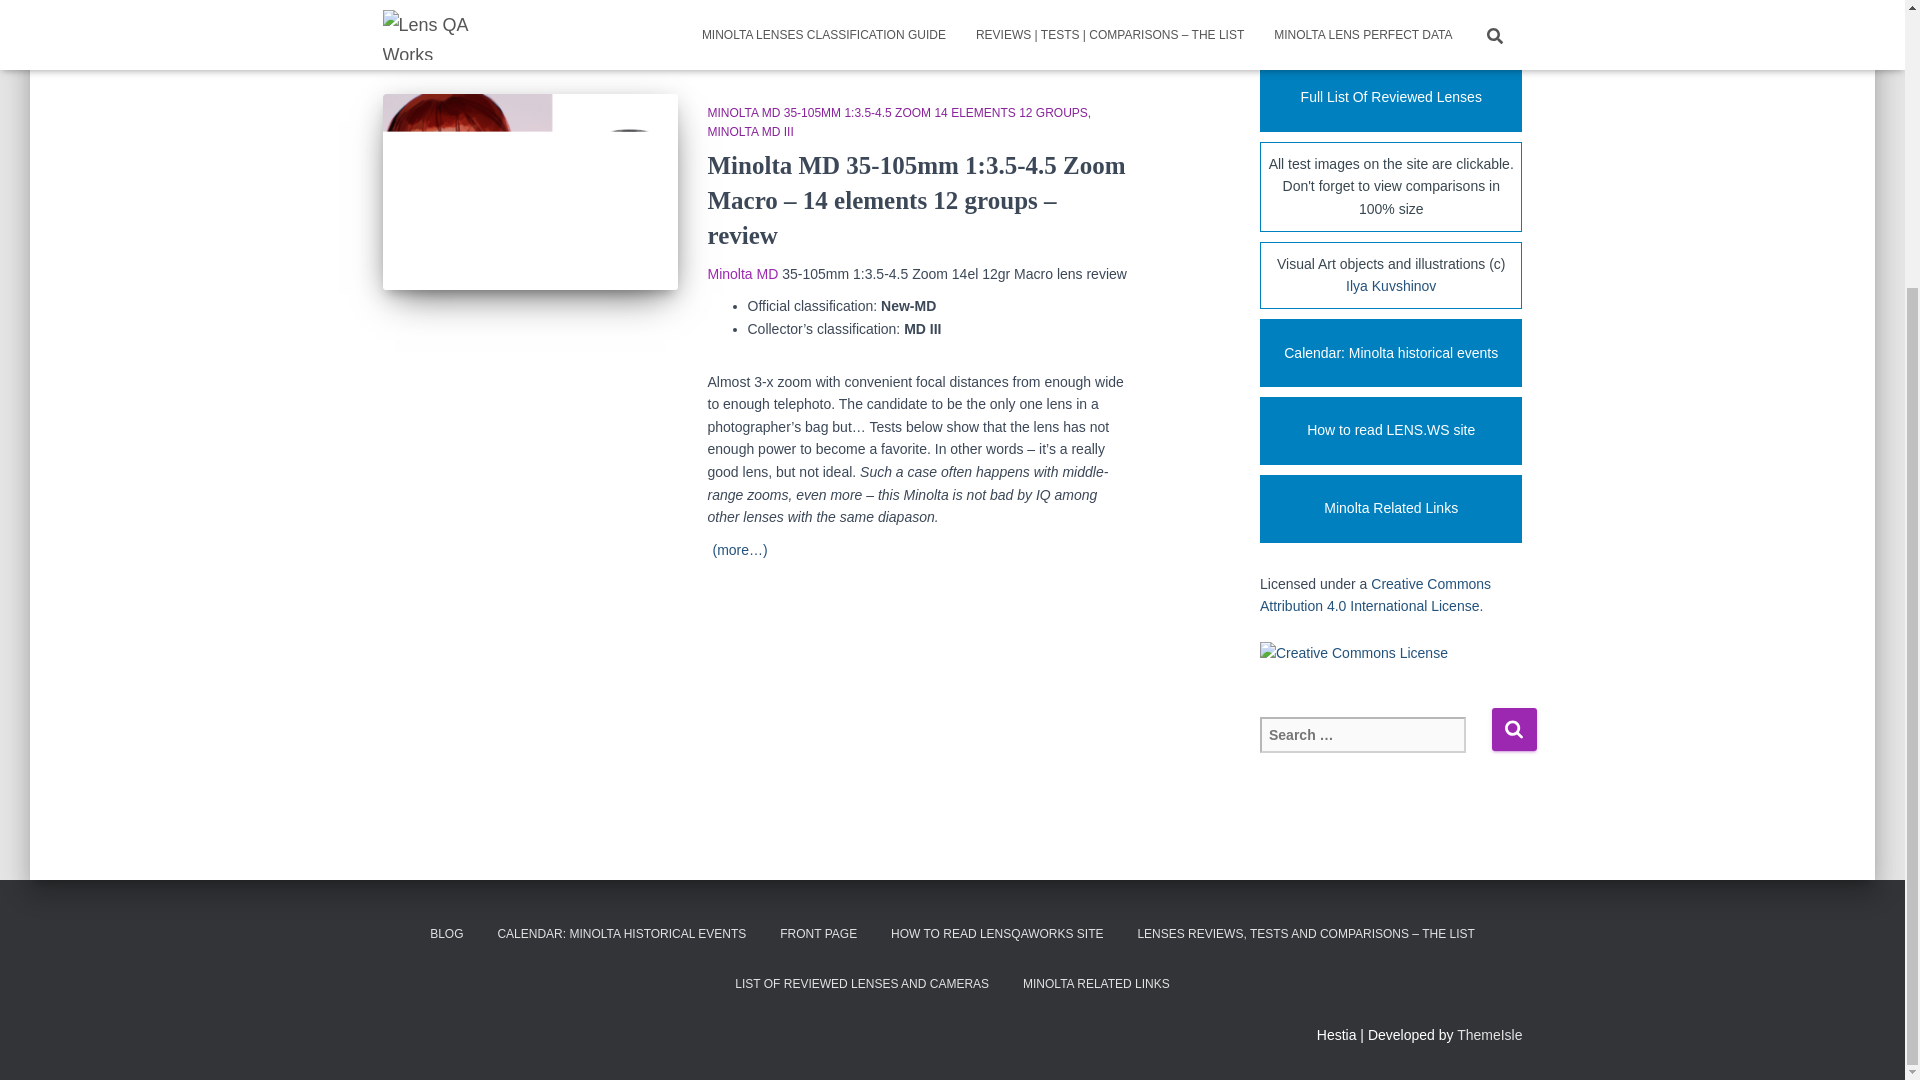 Image resolution: width=1920 pixels, height=1080 pixels. What do you see at coordinates (1490, 1035) in the screenshot?
I see `ThemeIsle` at bounding box center [1490, 1035].